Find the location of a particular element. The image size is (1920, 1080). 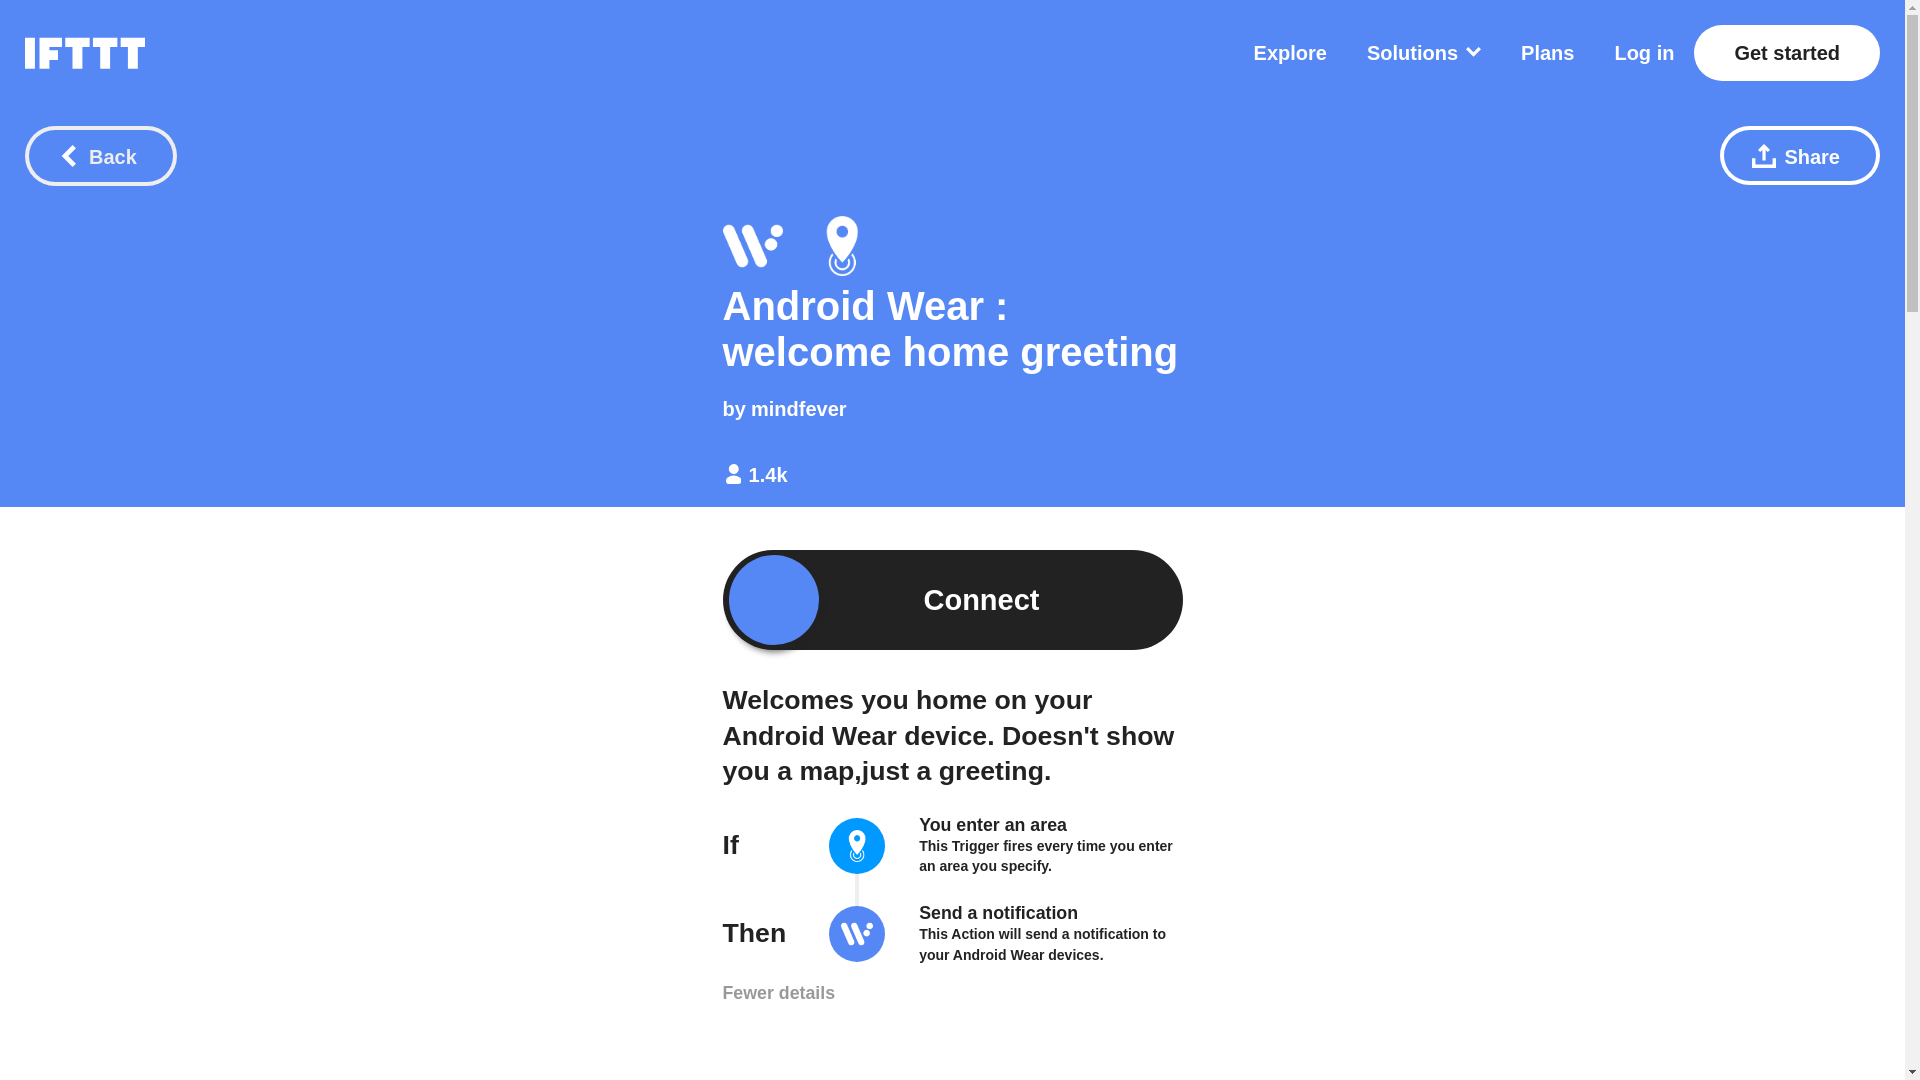

Home is located at coordinates (84, 52).